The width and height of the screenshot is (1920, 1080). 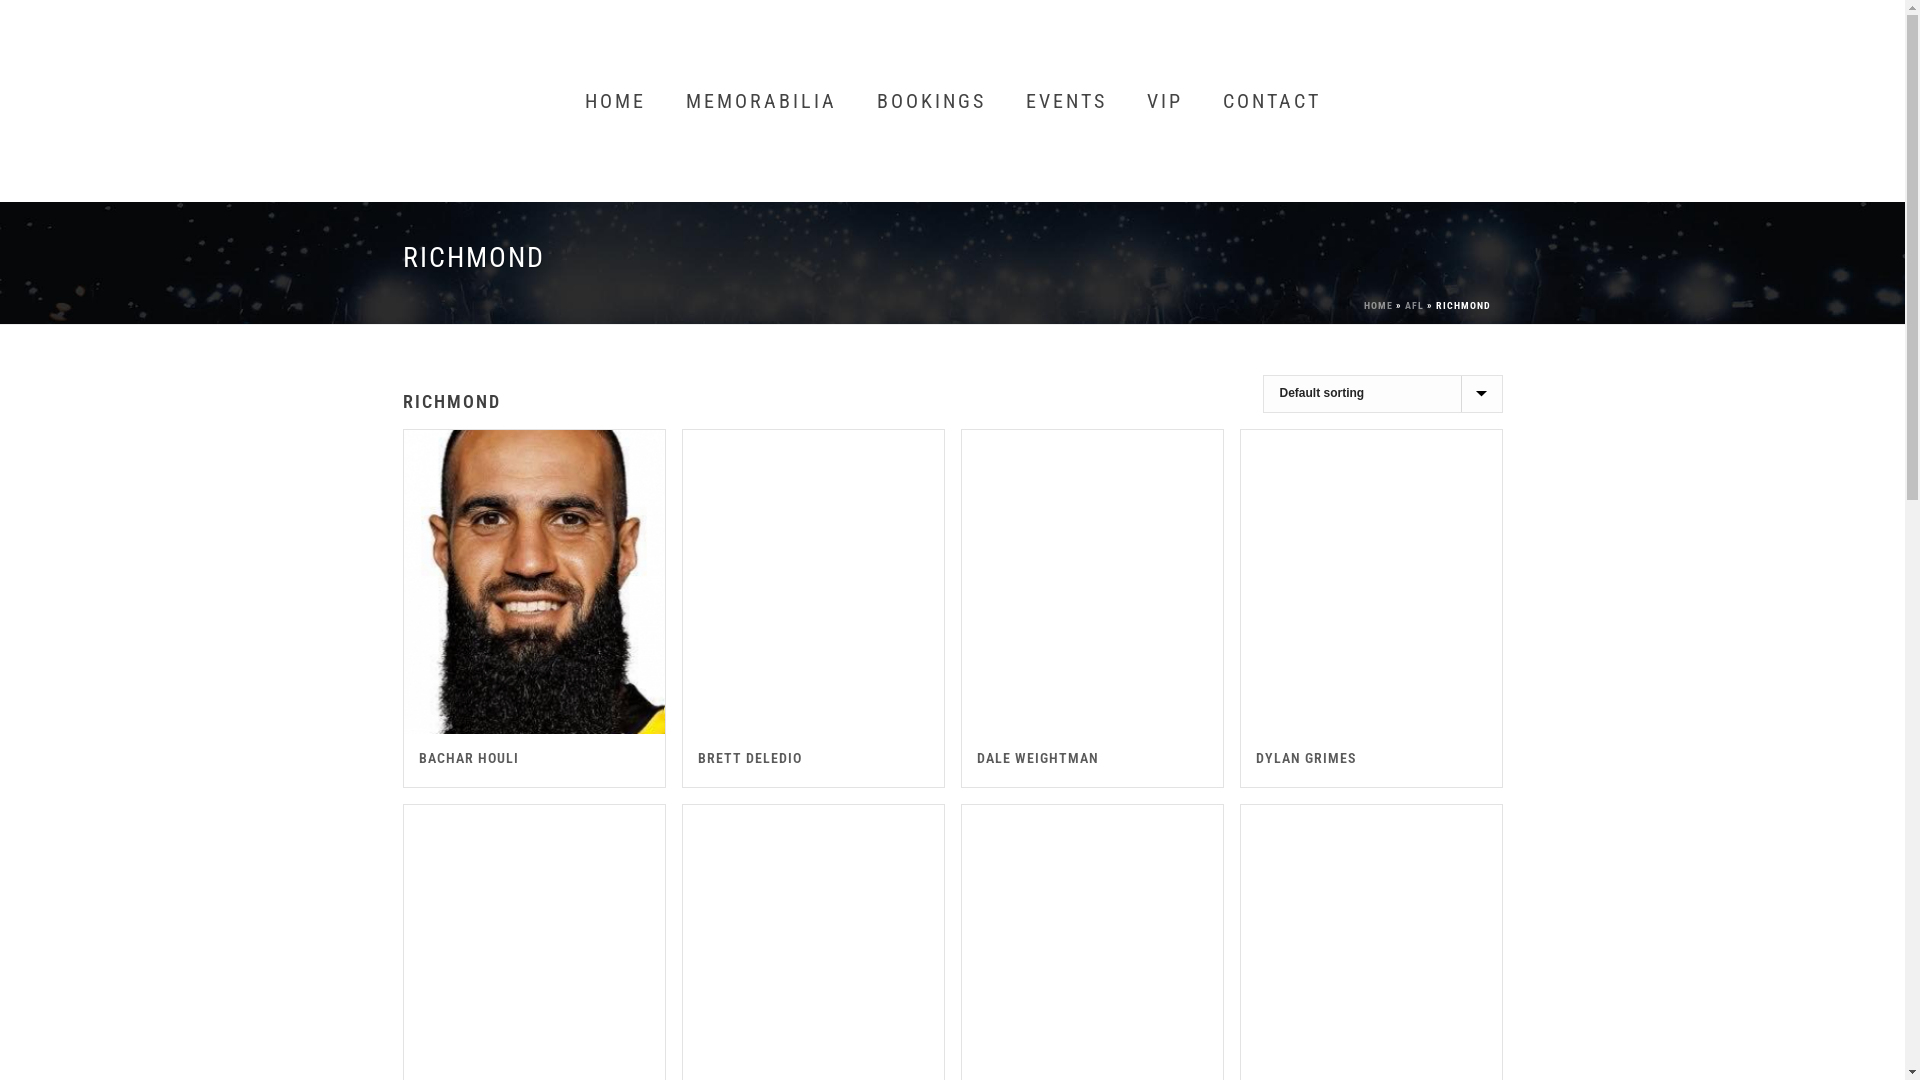 What do you see at coordinates (750, 758) in the screenshot?
I see `BRETT DELEDIO` at bounding box center [750, 758].